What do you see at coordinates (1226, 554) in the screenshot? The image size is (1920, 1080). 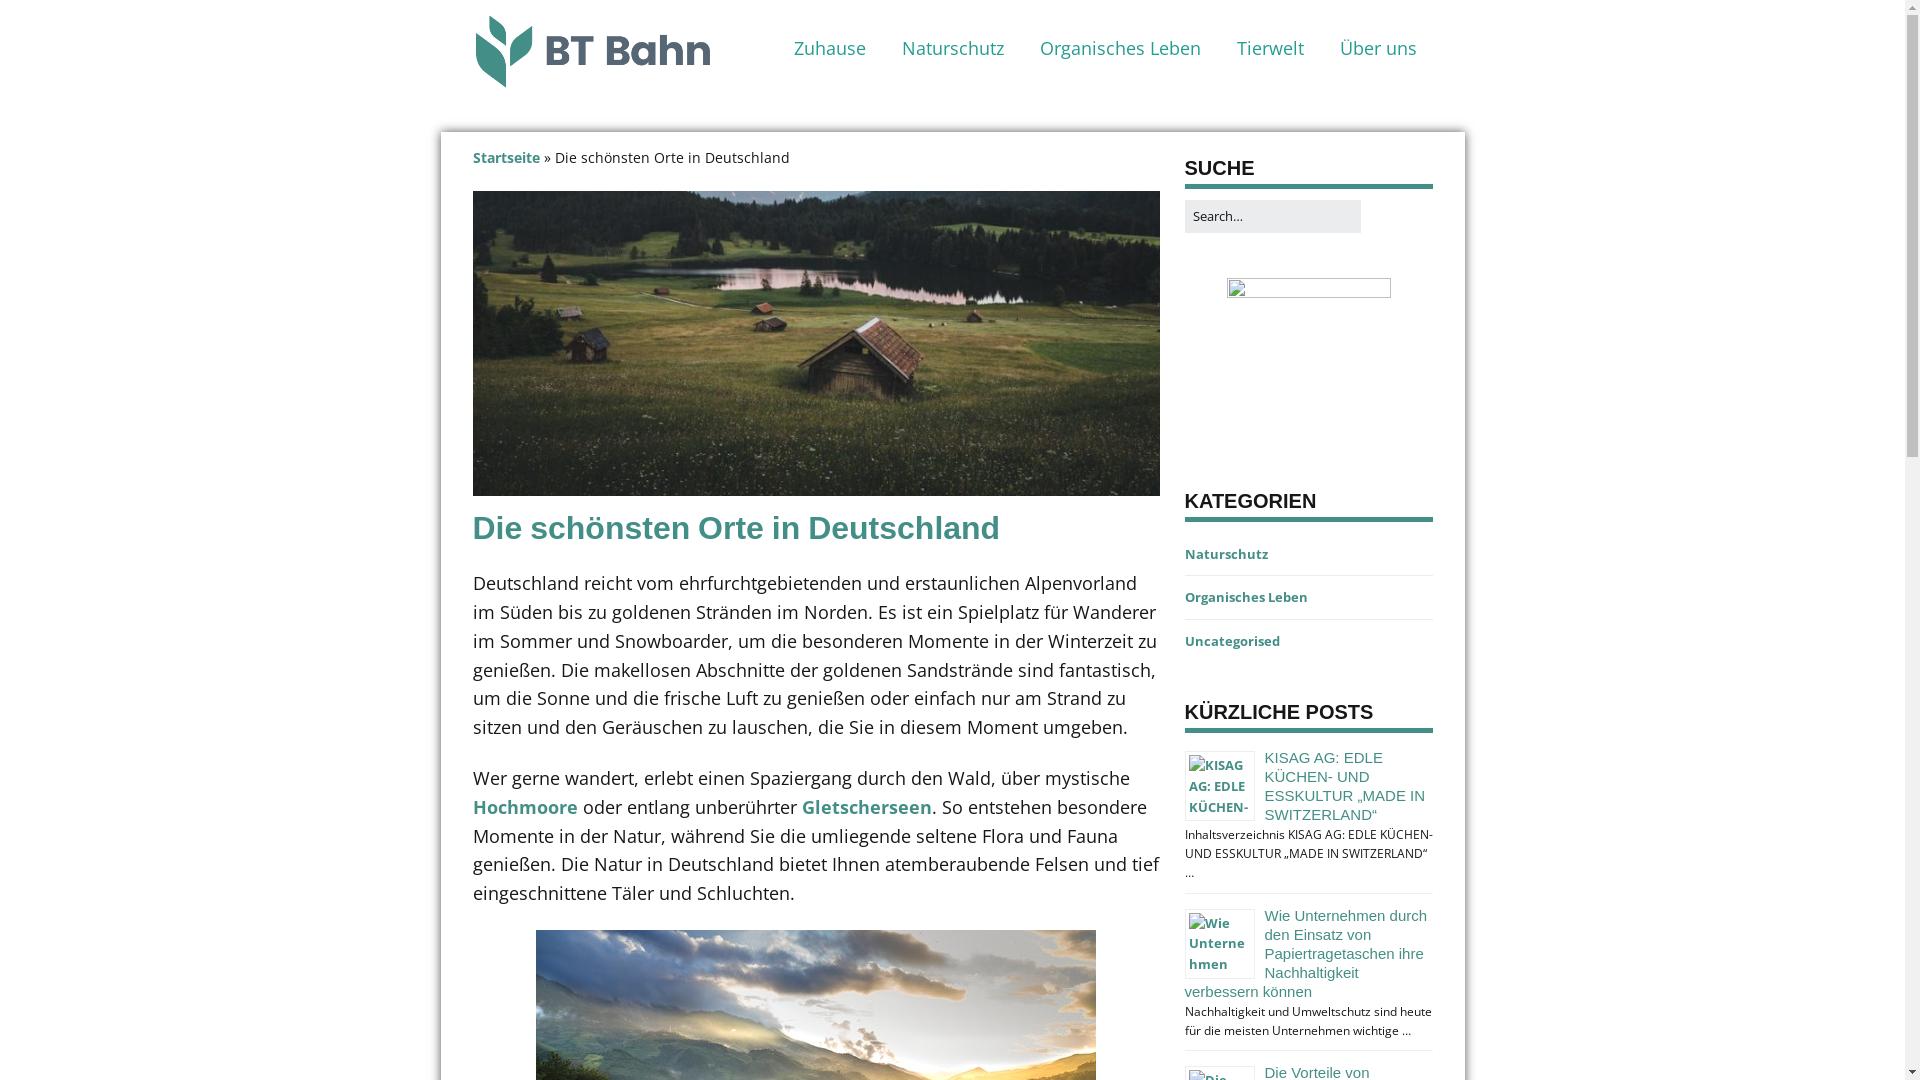 I see `Naturschutz` at bounding box center [1226, 554].